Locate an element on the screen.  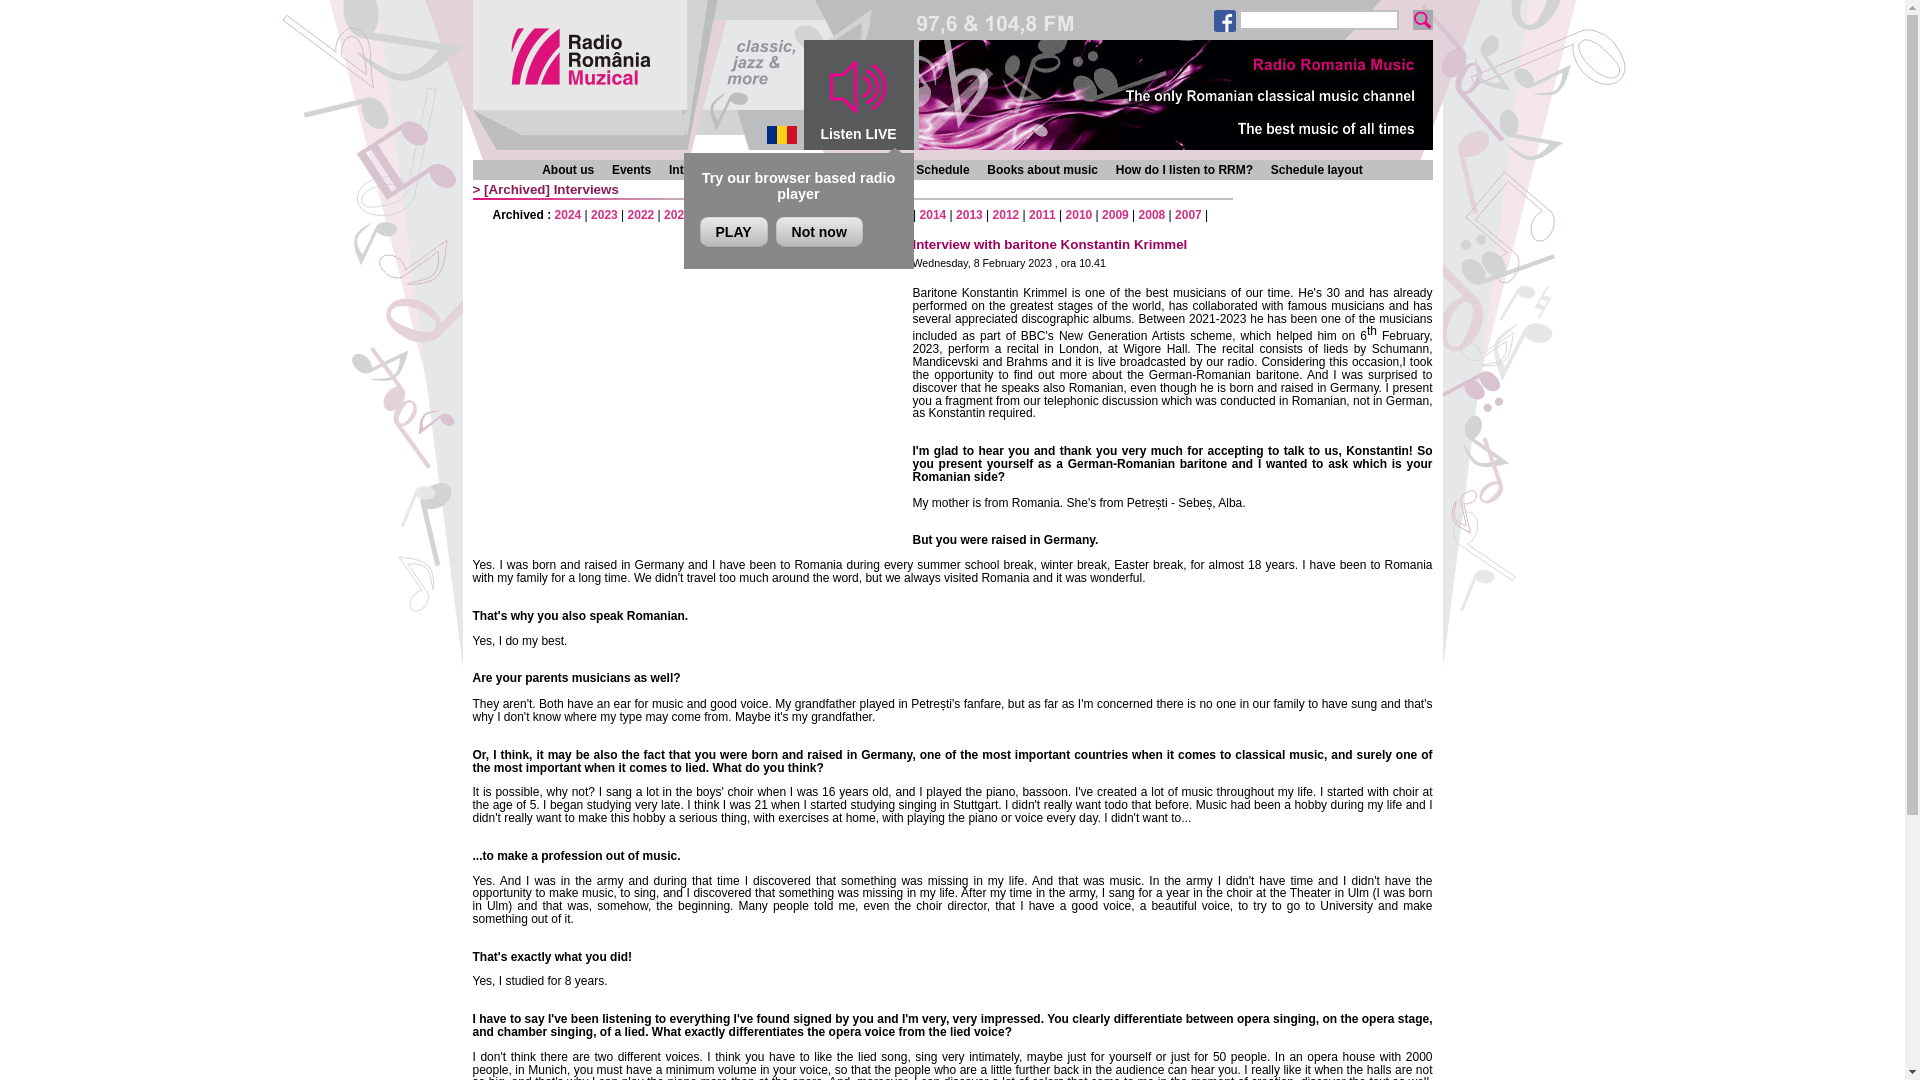
2011 is located at coordinates (1042, 215).